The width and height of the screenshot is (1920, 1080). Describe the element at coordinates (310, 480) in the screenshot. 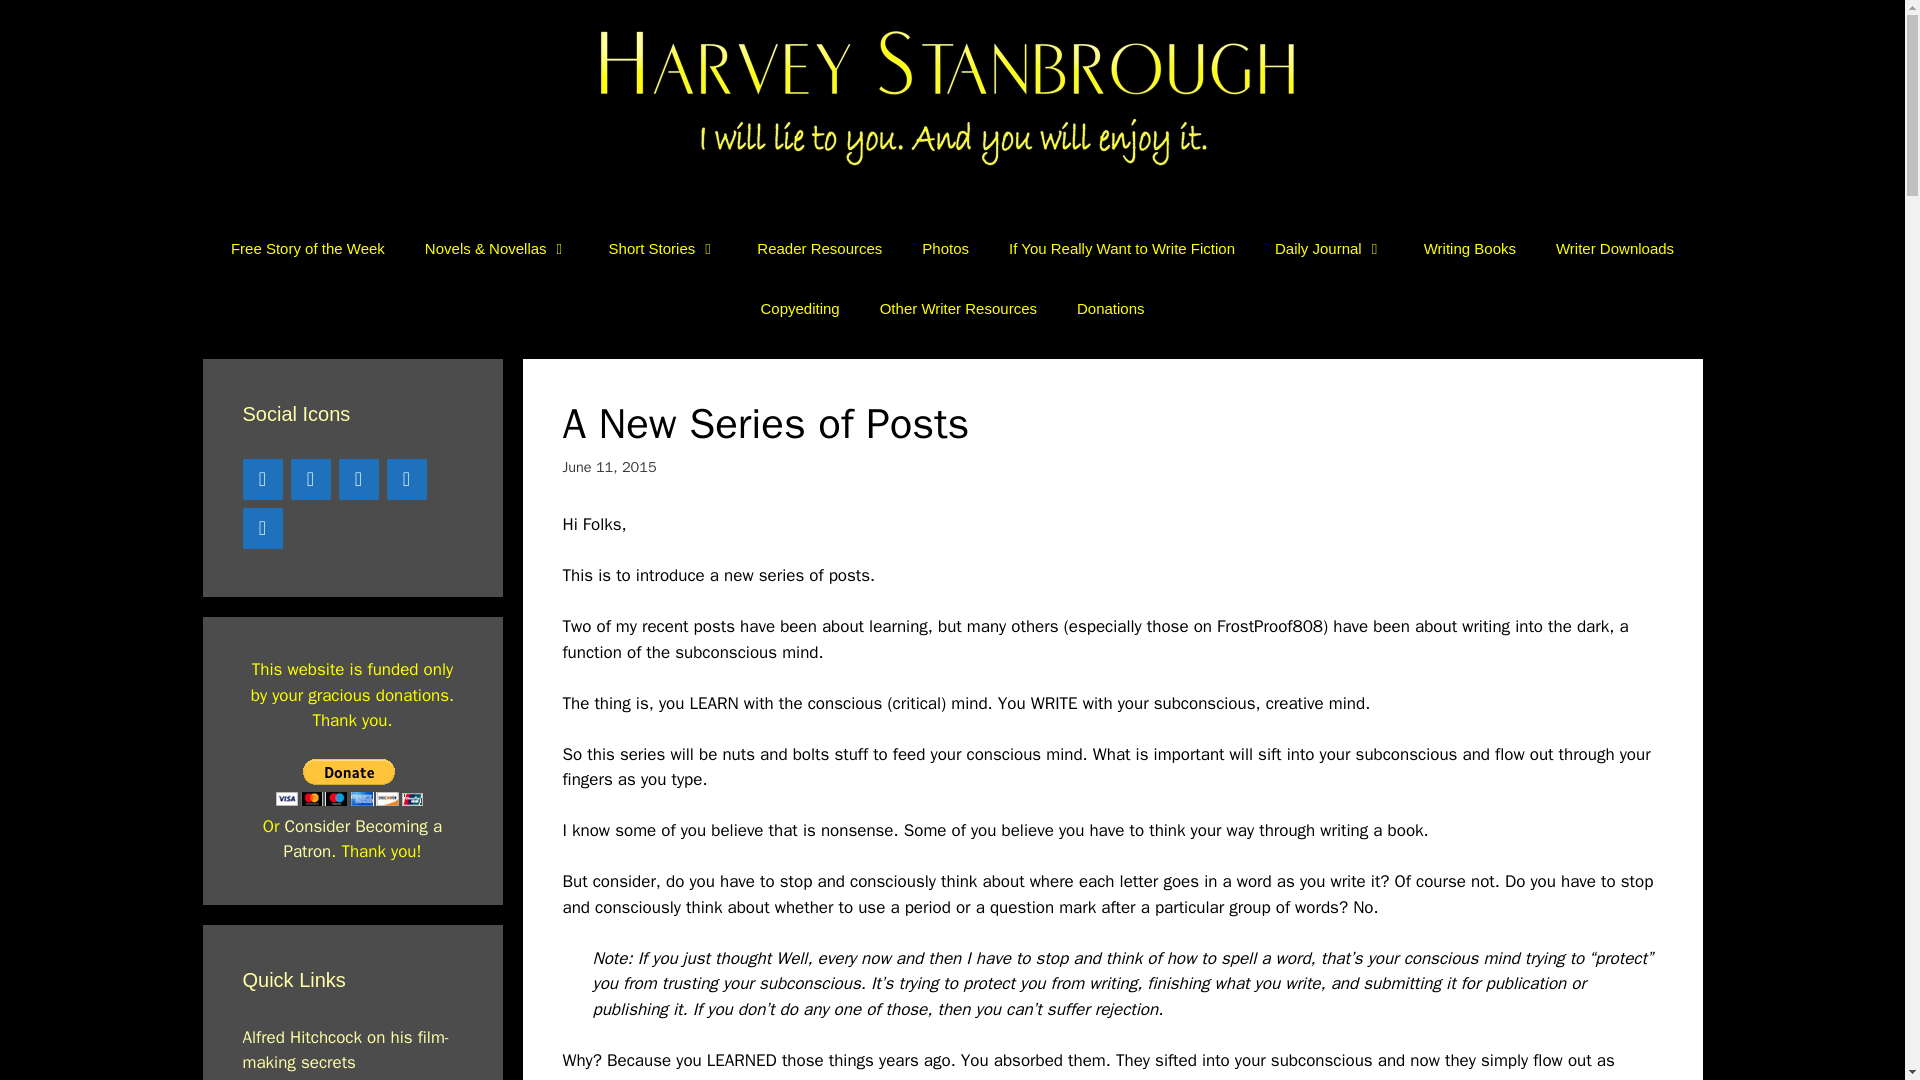

I see `YouTube` at that location.